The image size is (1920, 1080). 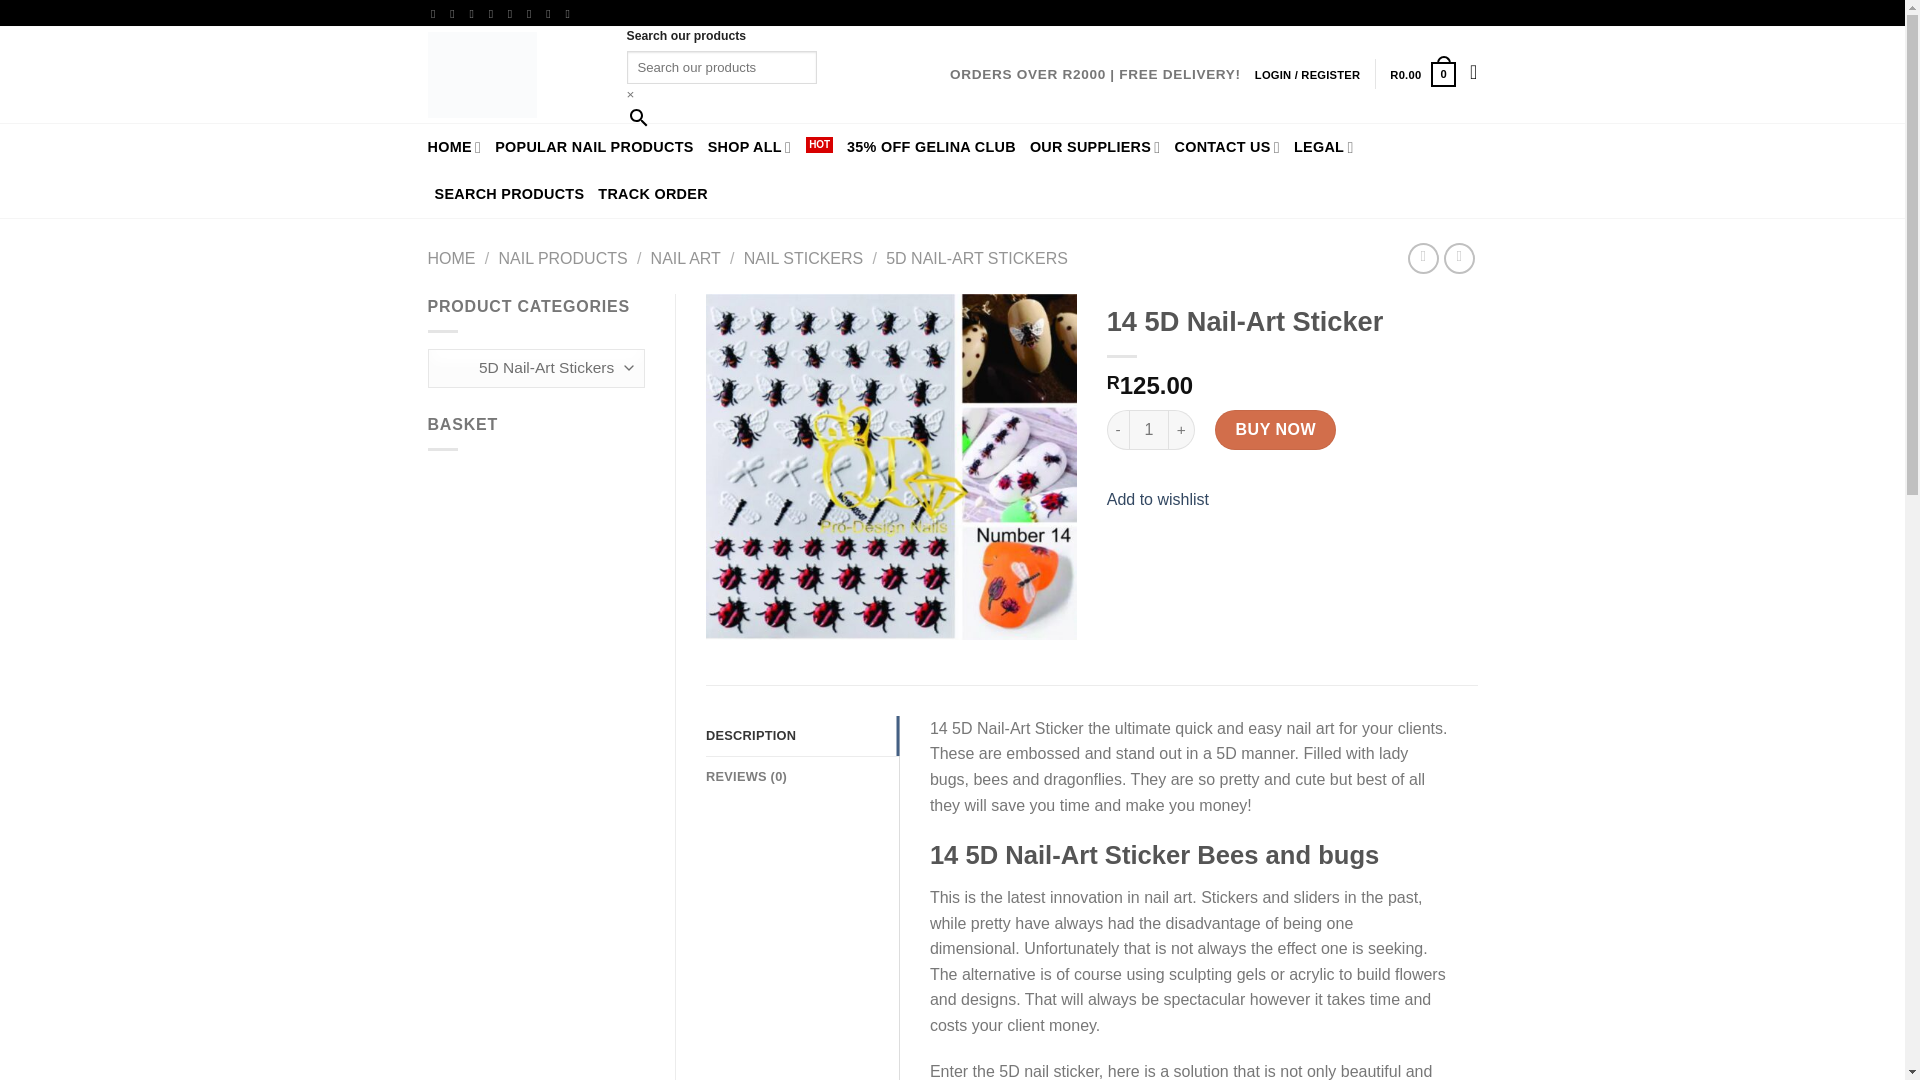 What do you see at coordinates (770, 147) in the screenshot?
I see `SHOP ALL` at bounding box center [770, 147].